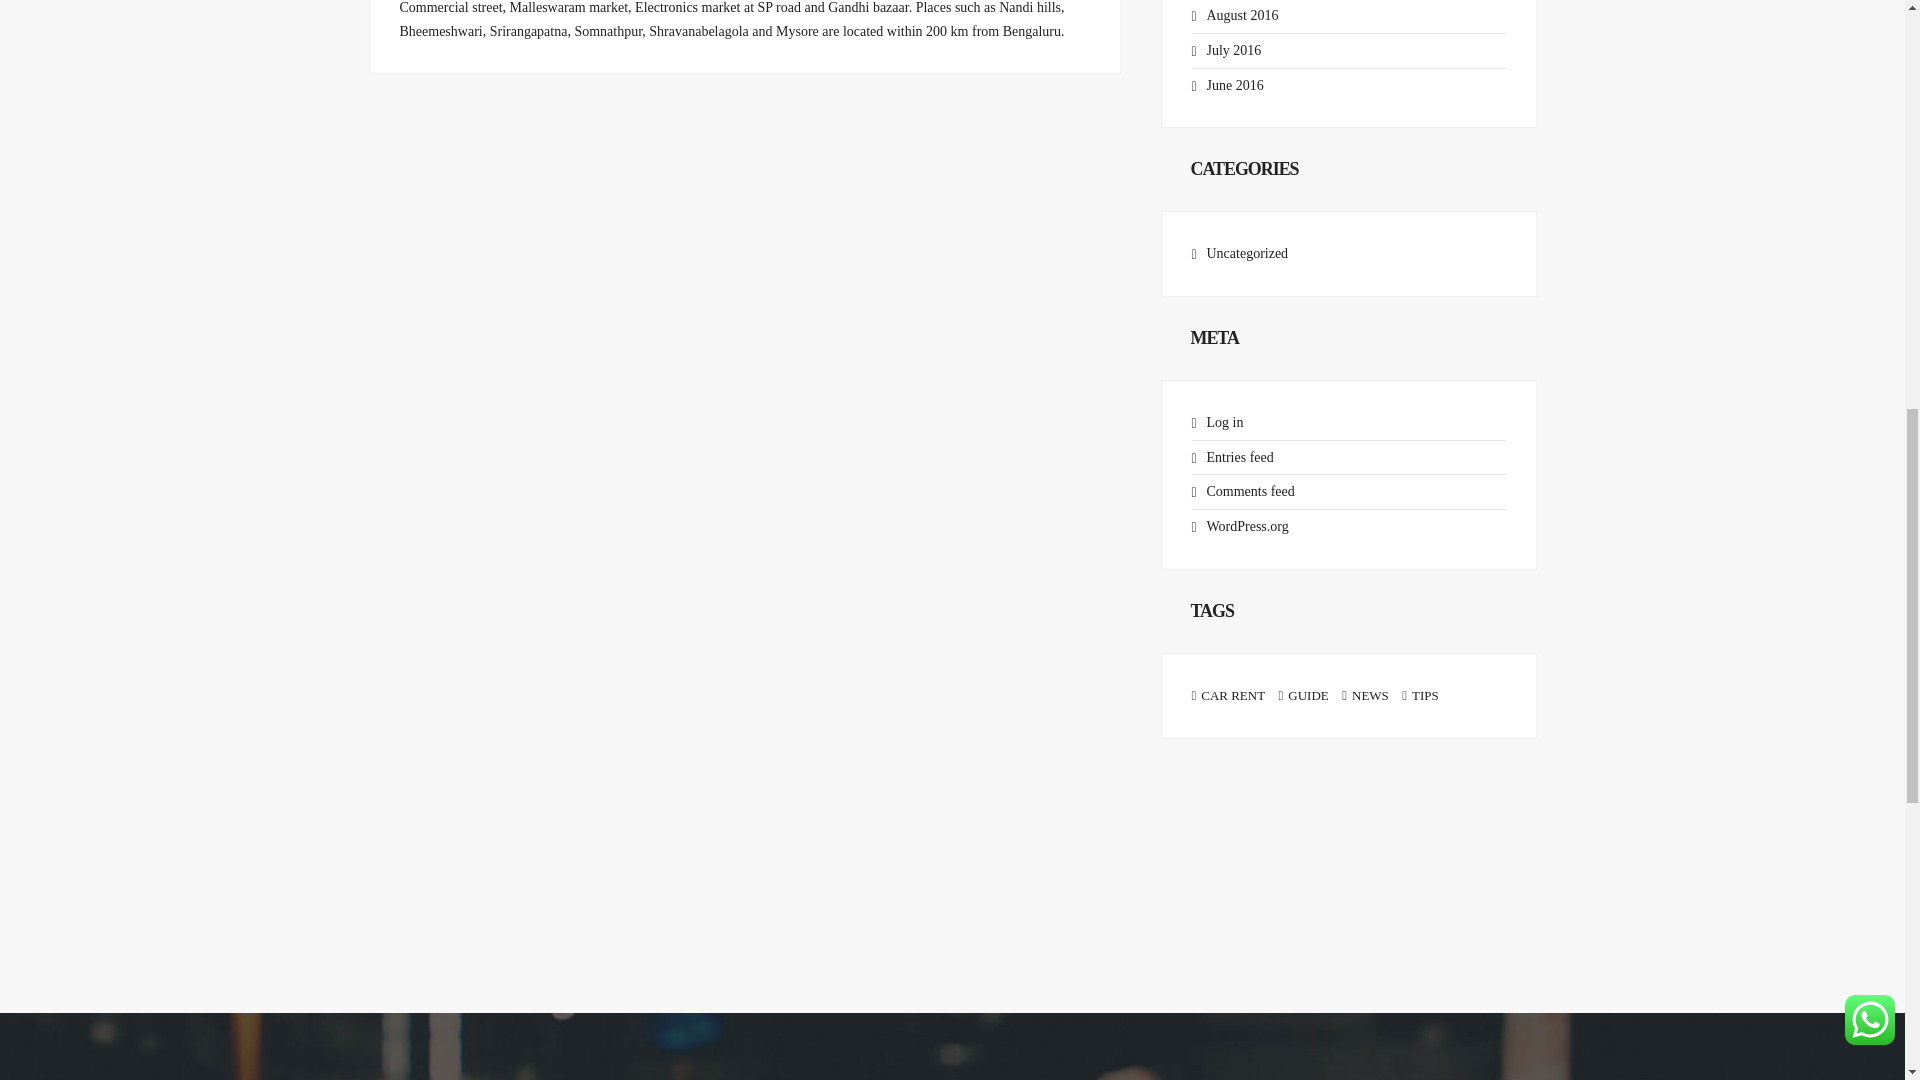  What do you see at coordinates (1238, 458) in the screenshot?
I see `Entries feed` at bounding box center [1238, 458].